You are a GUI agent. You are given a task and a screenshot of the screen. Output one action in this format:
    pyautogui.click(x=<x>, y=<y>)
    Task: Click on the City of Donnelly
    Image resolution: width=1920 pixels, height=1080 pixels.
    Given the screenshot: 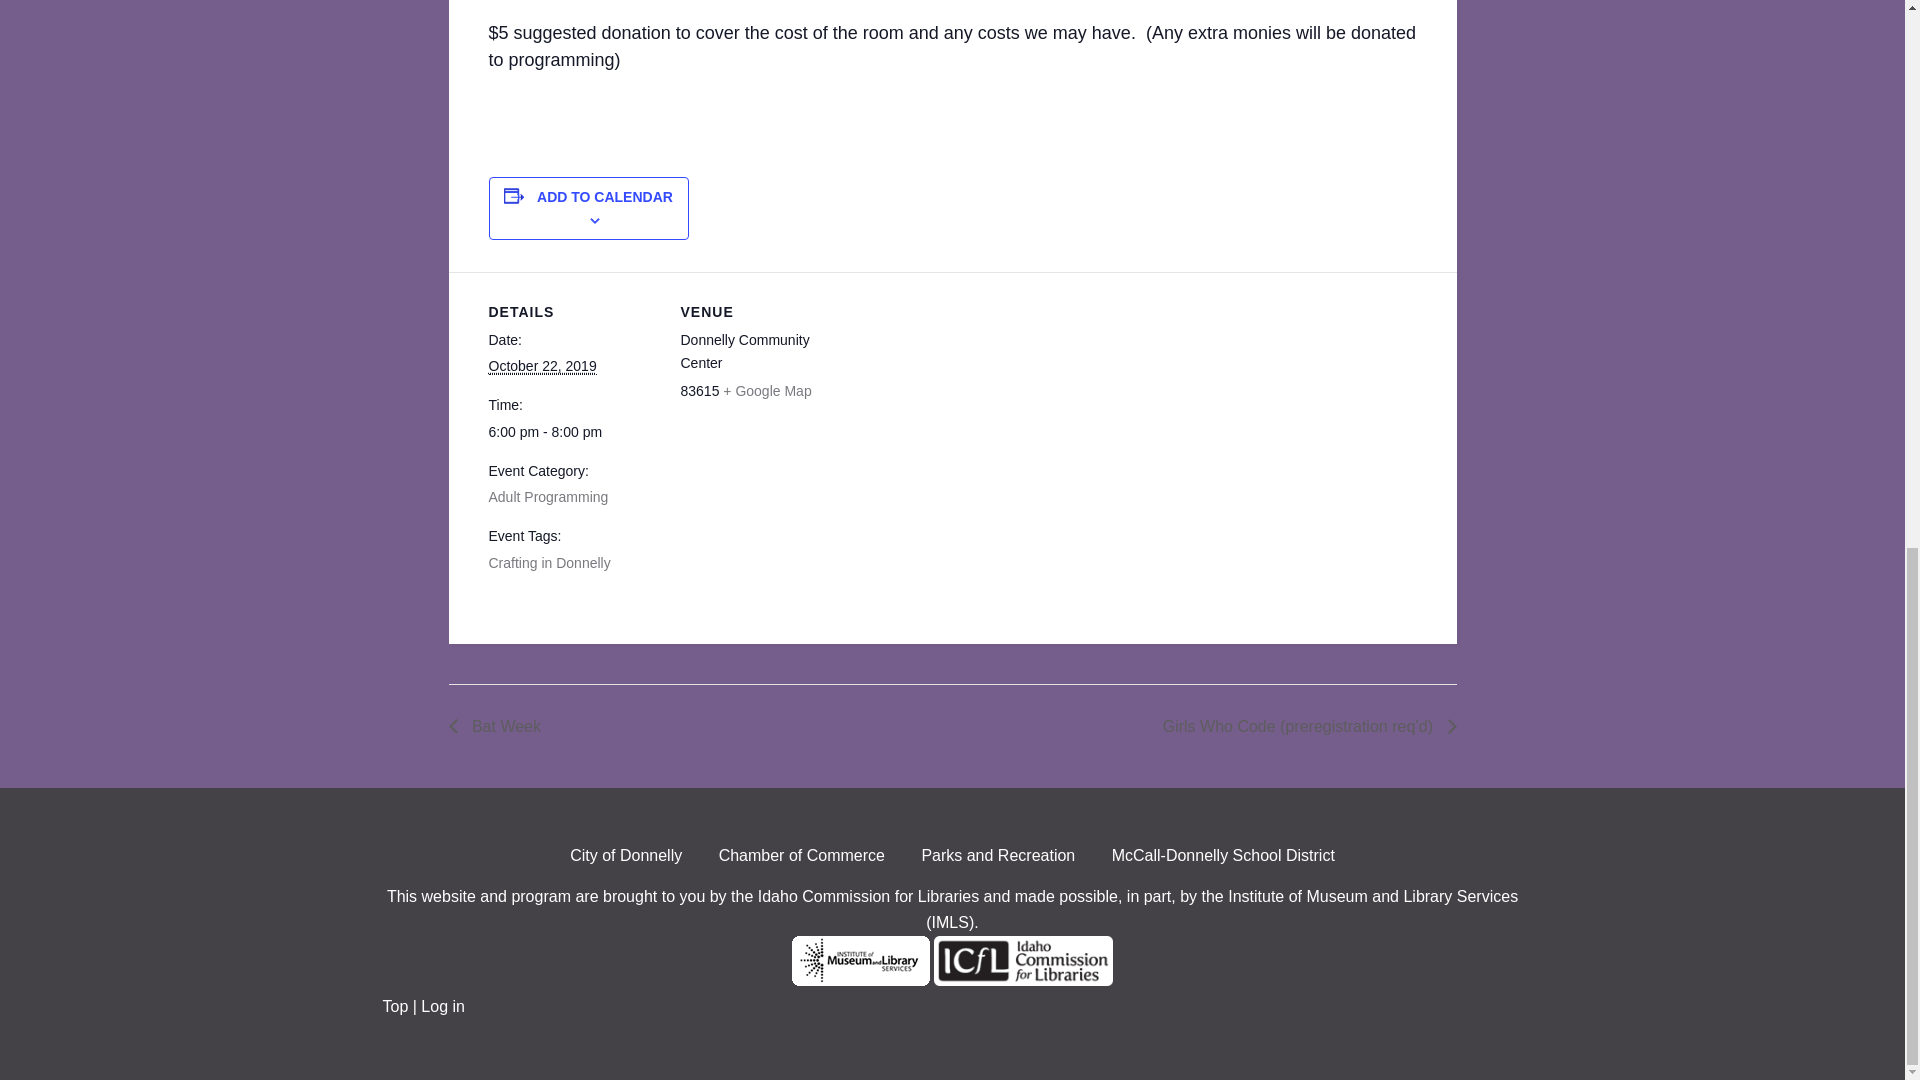 What is the action you would take?
    pyautogui.click(x=626, y=860)
    